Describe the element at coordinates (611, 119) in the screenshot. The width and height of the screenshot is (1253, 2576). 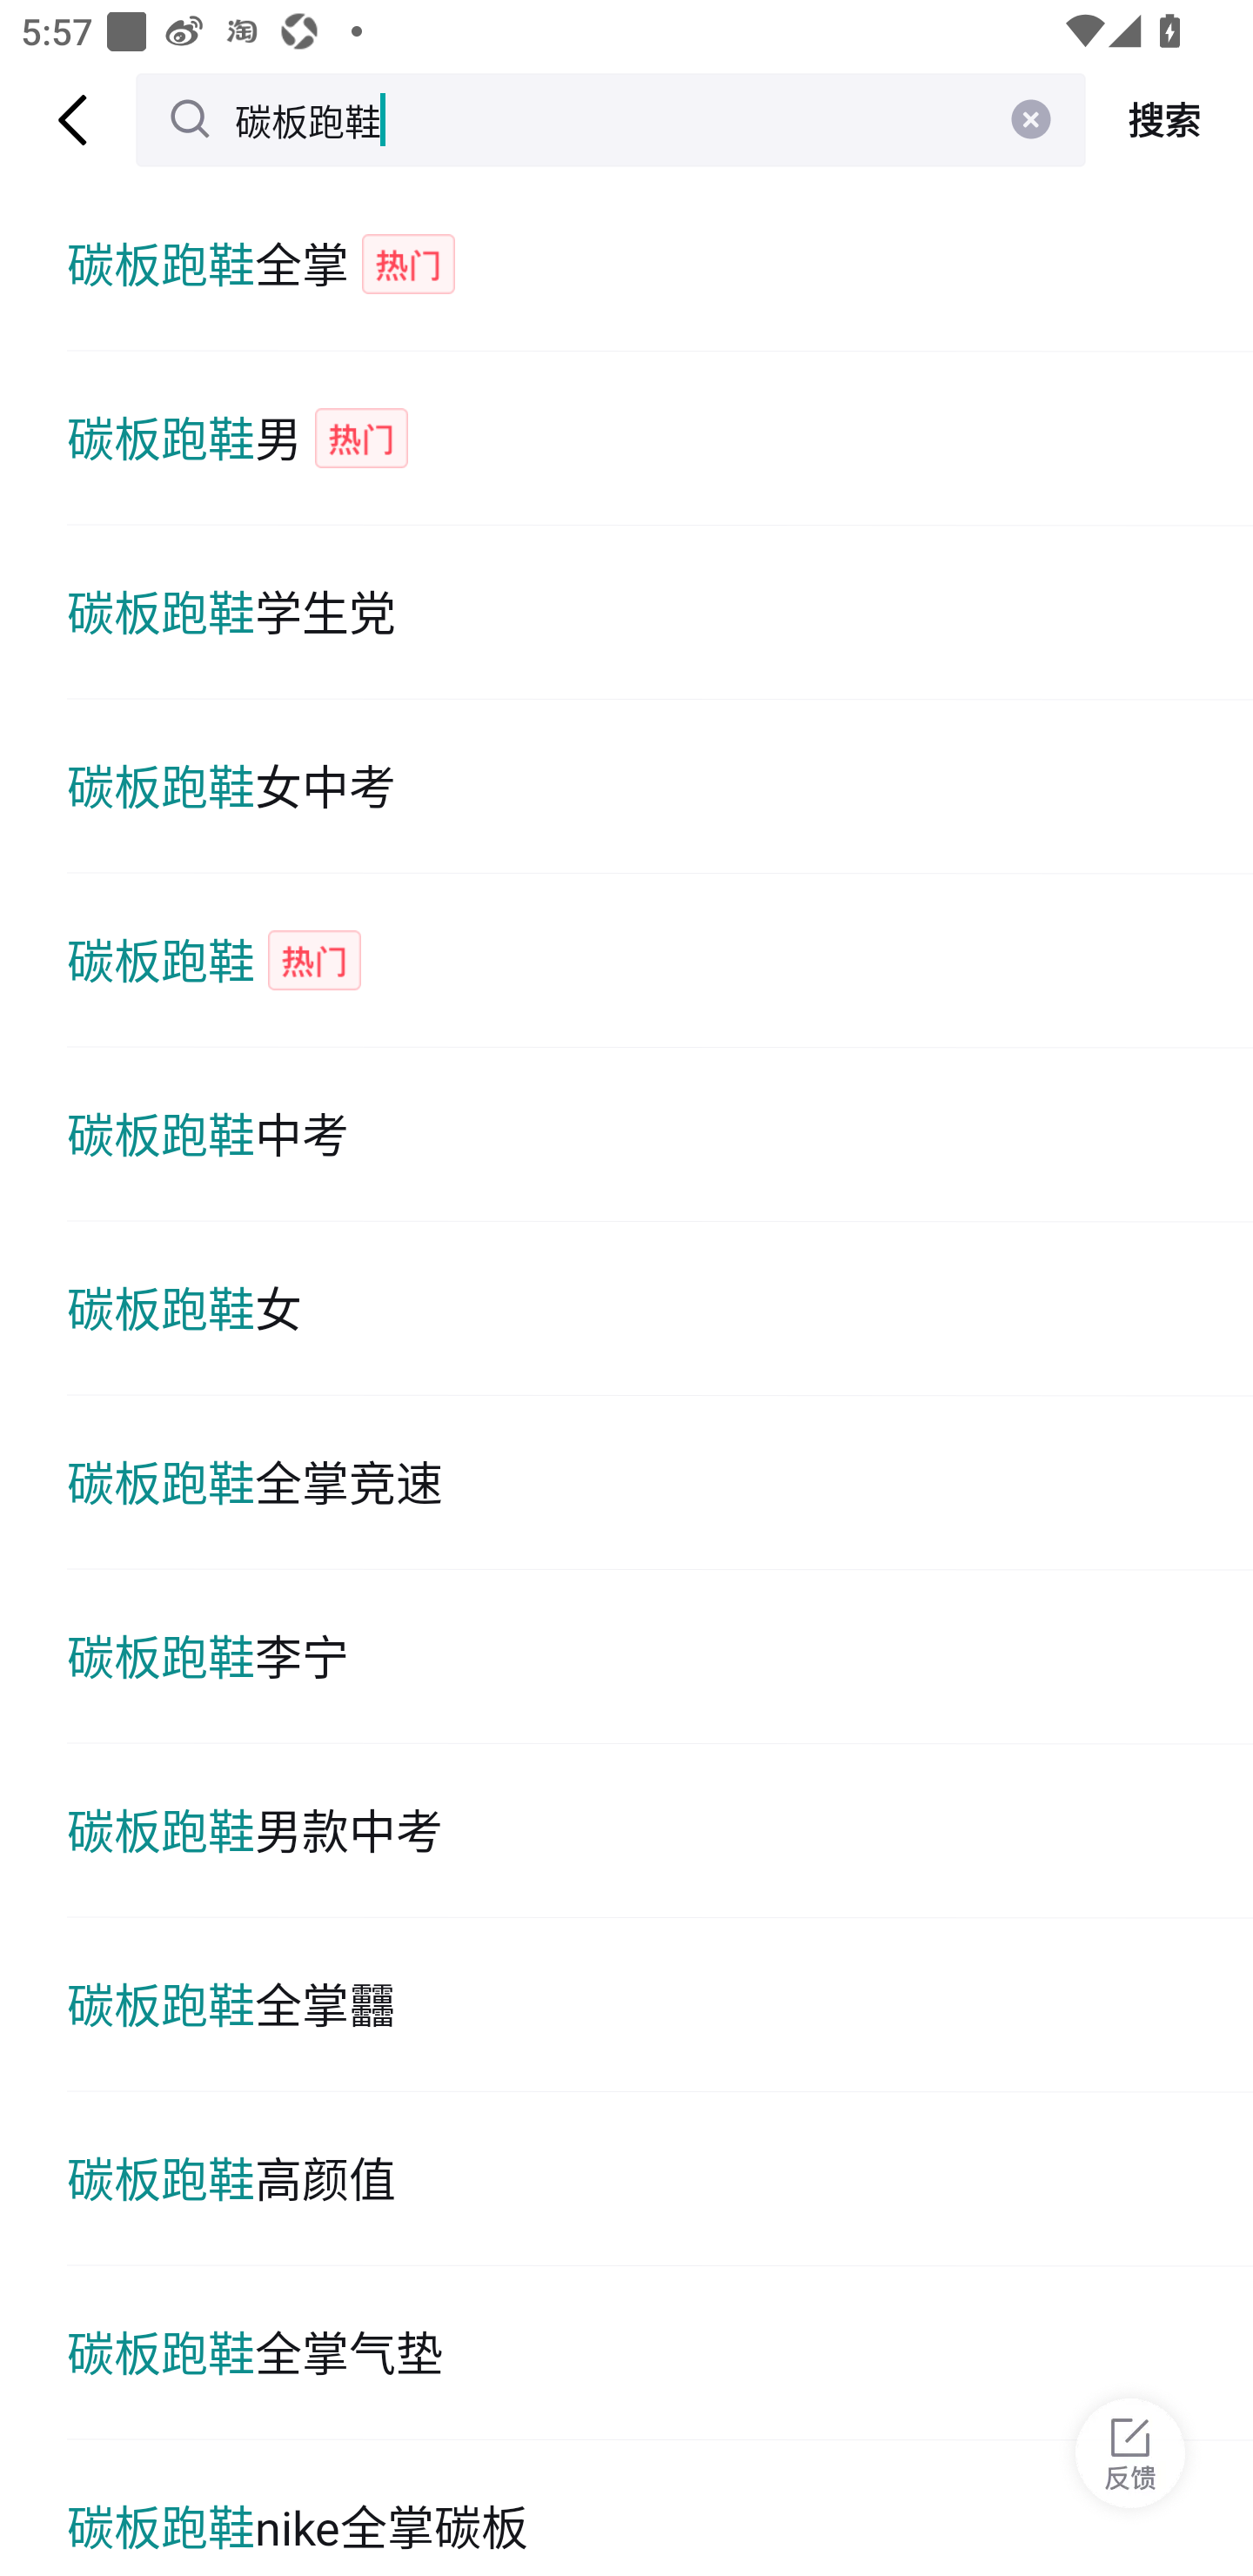
I see `碳板跑鞋` at that location.